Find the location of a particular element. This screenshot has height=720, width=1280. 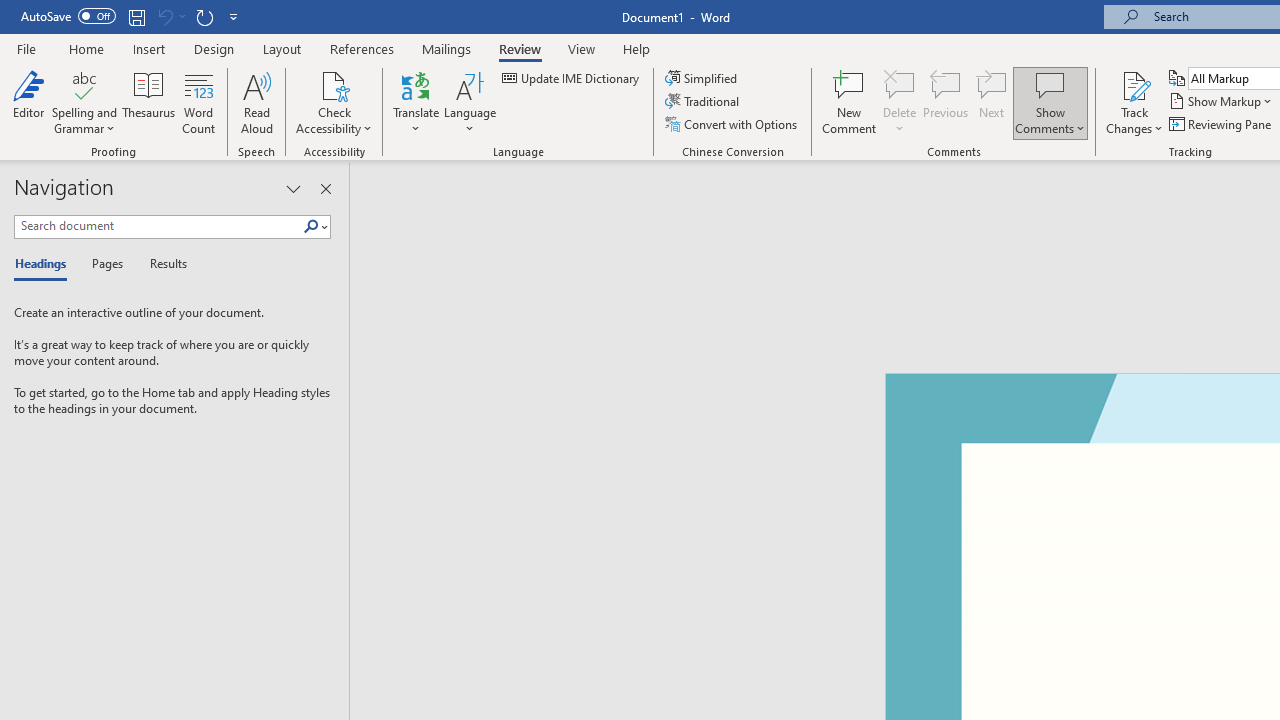

Spelling and Grammar is located at coordinates (84, 102).